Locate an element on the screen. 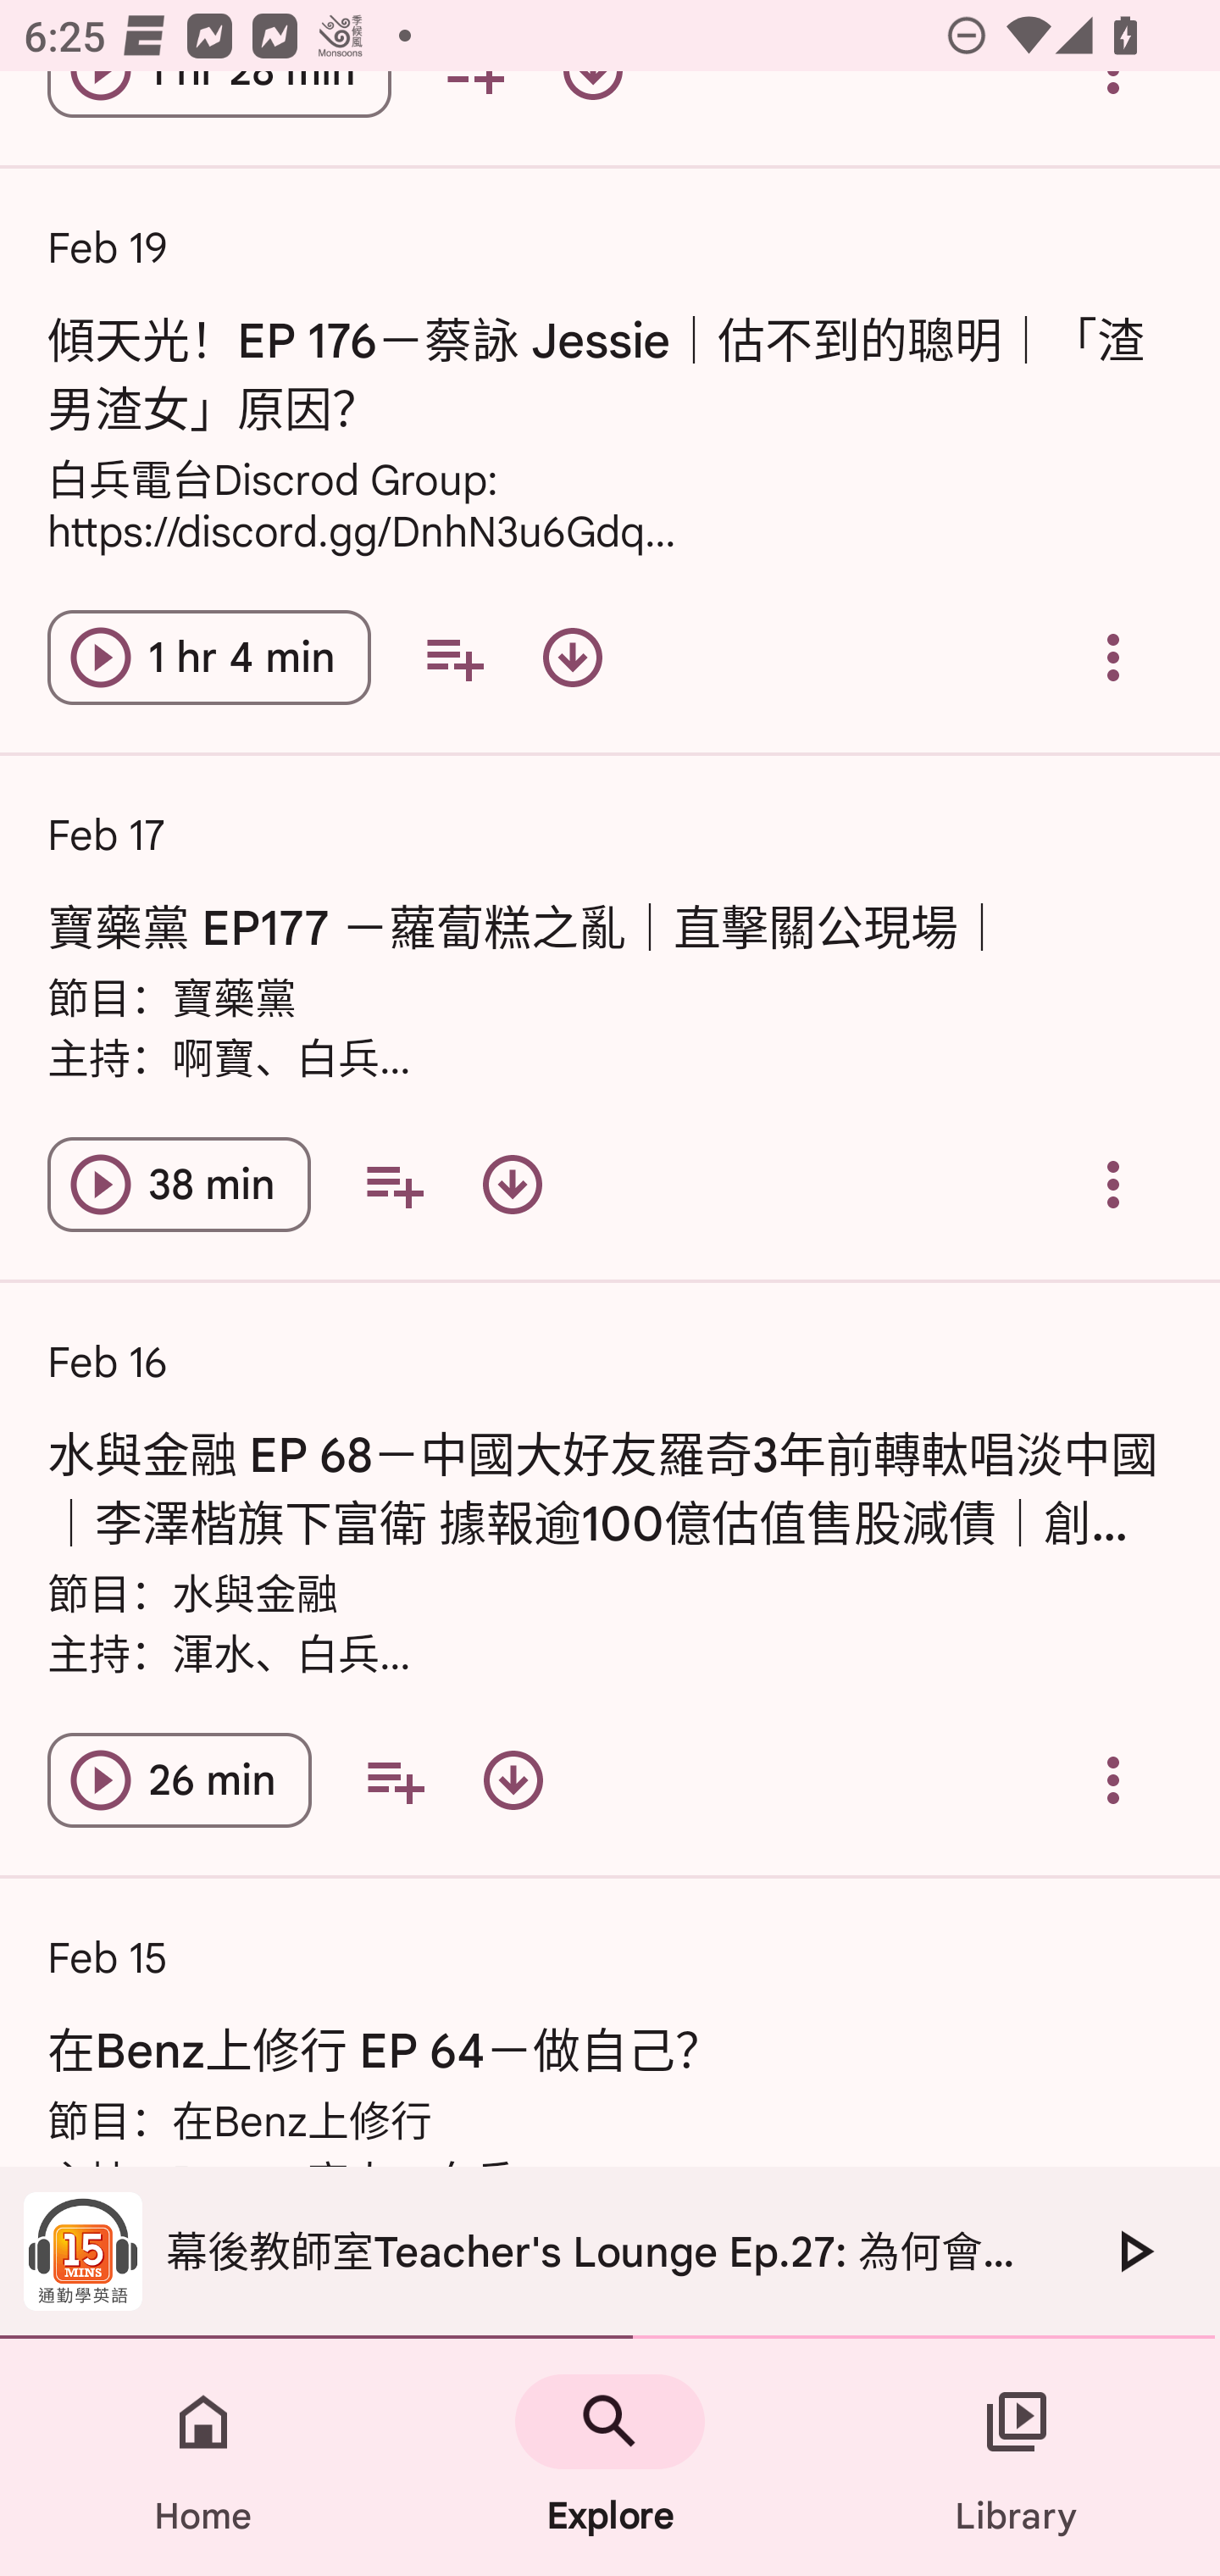 The image size is (1220, 2576). Add to your queue is located at coordinates (393, 1185).